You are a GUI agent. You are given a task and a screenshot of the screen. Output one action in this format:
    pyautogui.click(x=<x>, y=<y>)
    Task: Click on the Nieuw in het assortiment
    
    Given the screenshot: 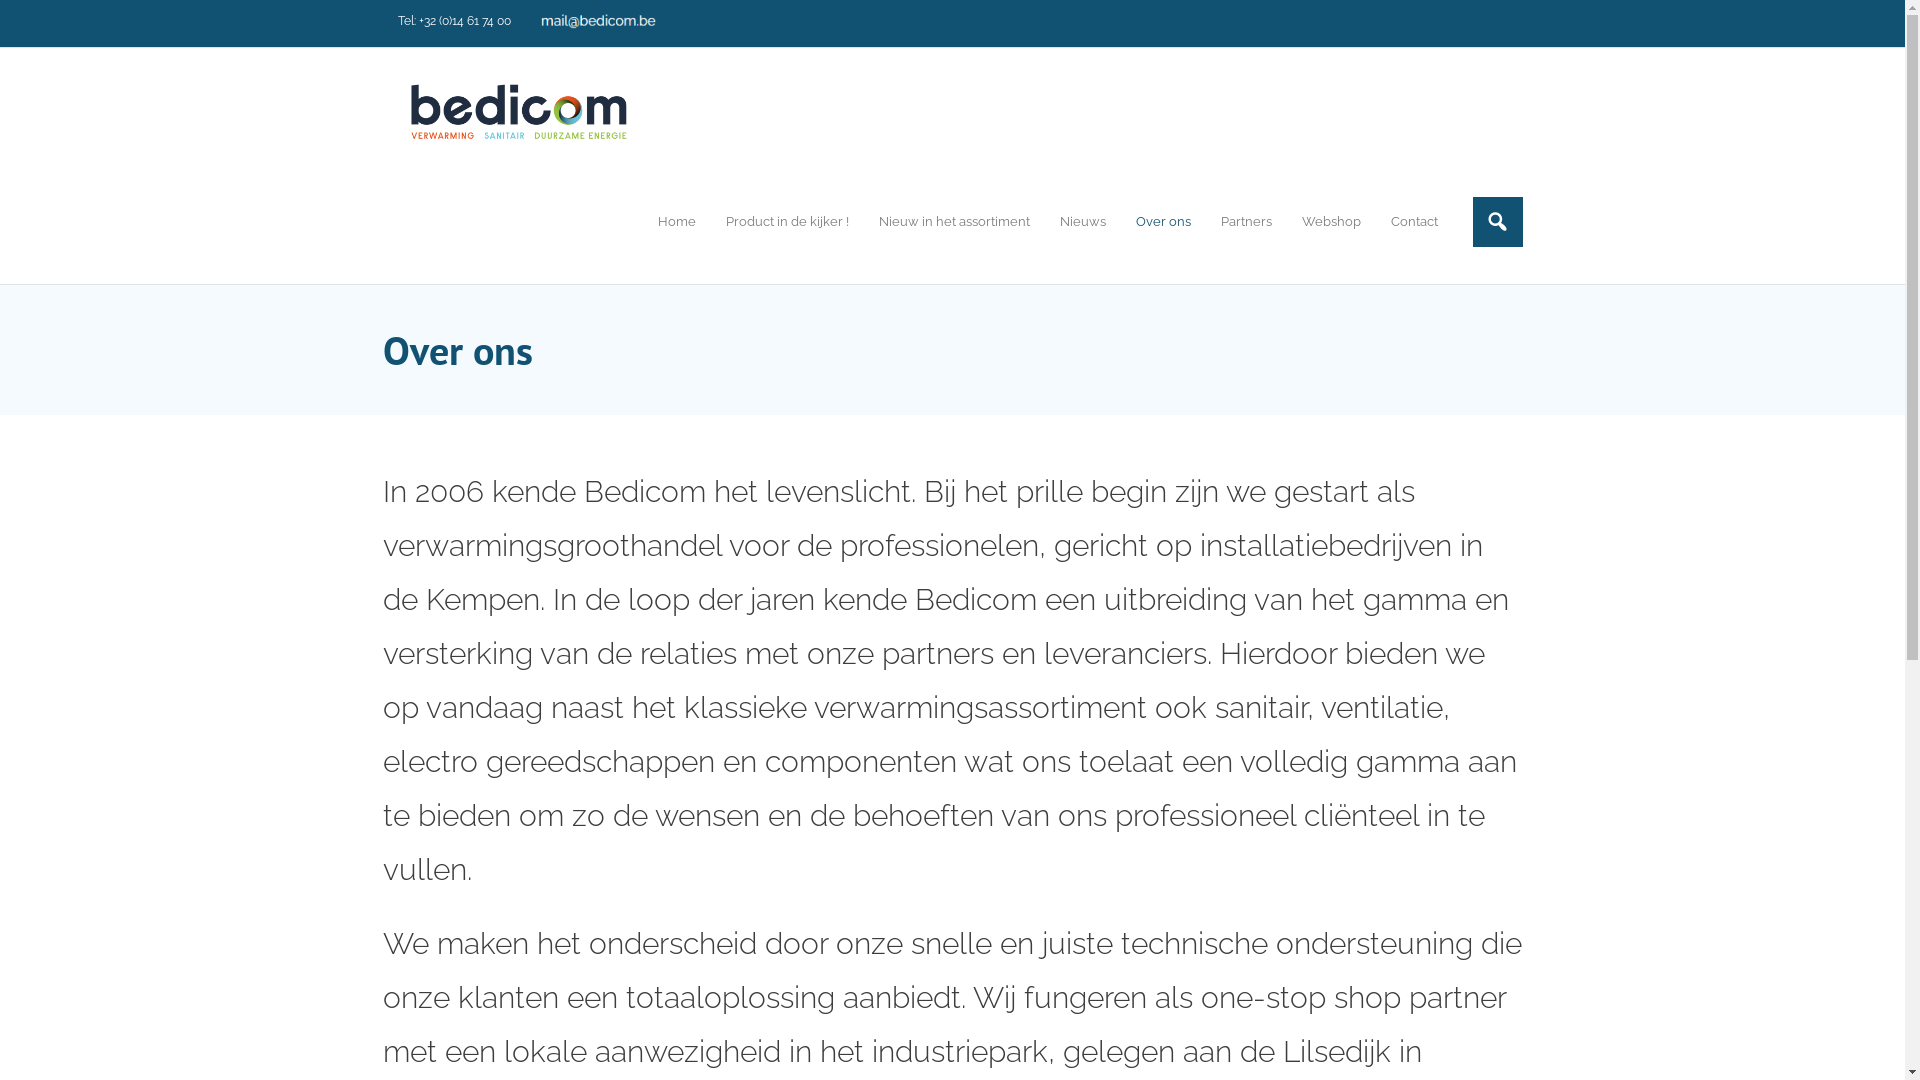 What is the action you would take?
    pyautogui.click(x=954, y=222)
    